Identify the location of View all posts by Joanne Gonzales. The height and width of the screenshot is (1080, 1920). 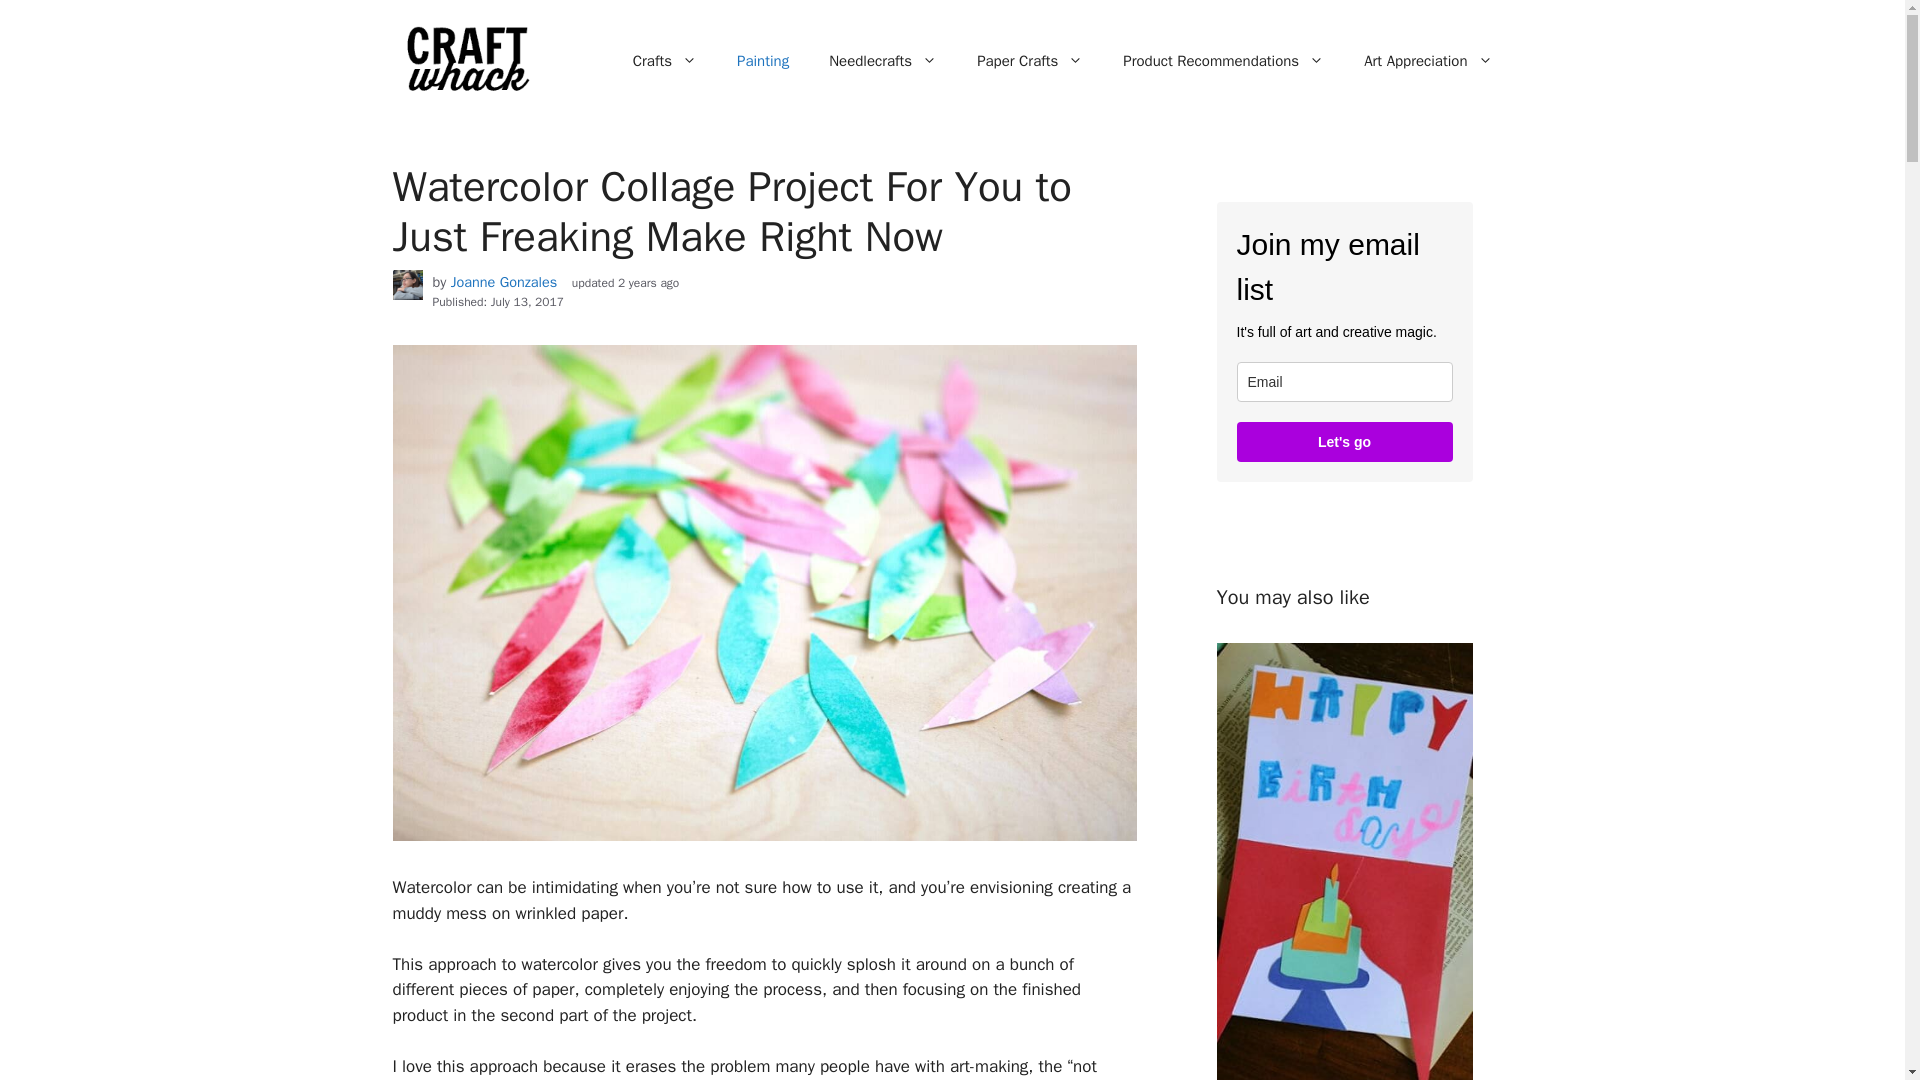
(504, 282).